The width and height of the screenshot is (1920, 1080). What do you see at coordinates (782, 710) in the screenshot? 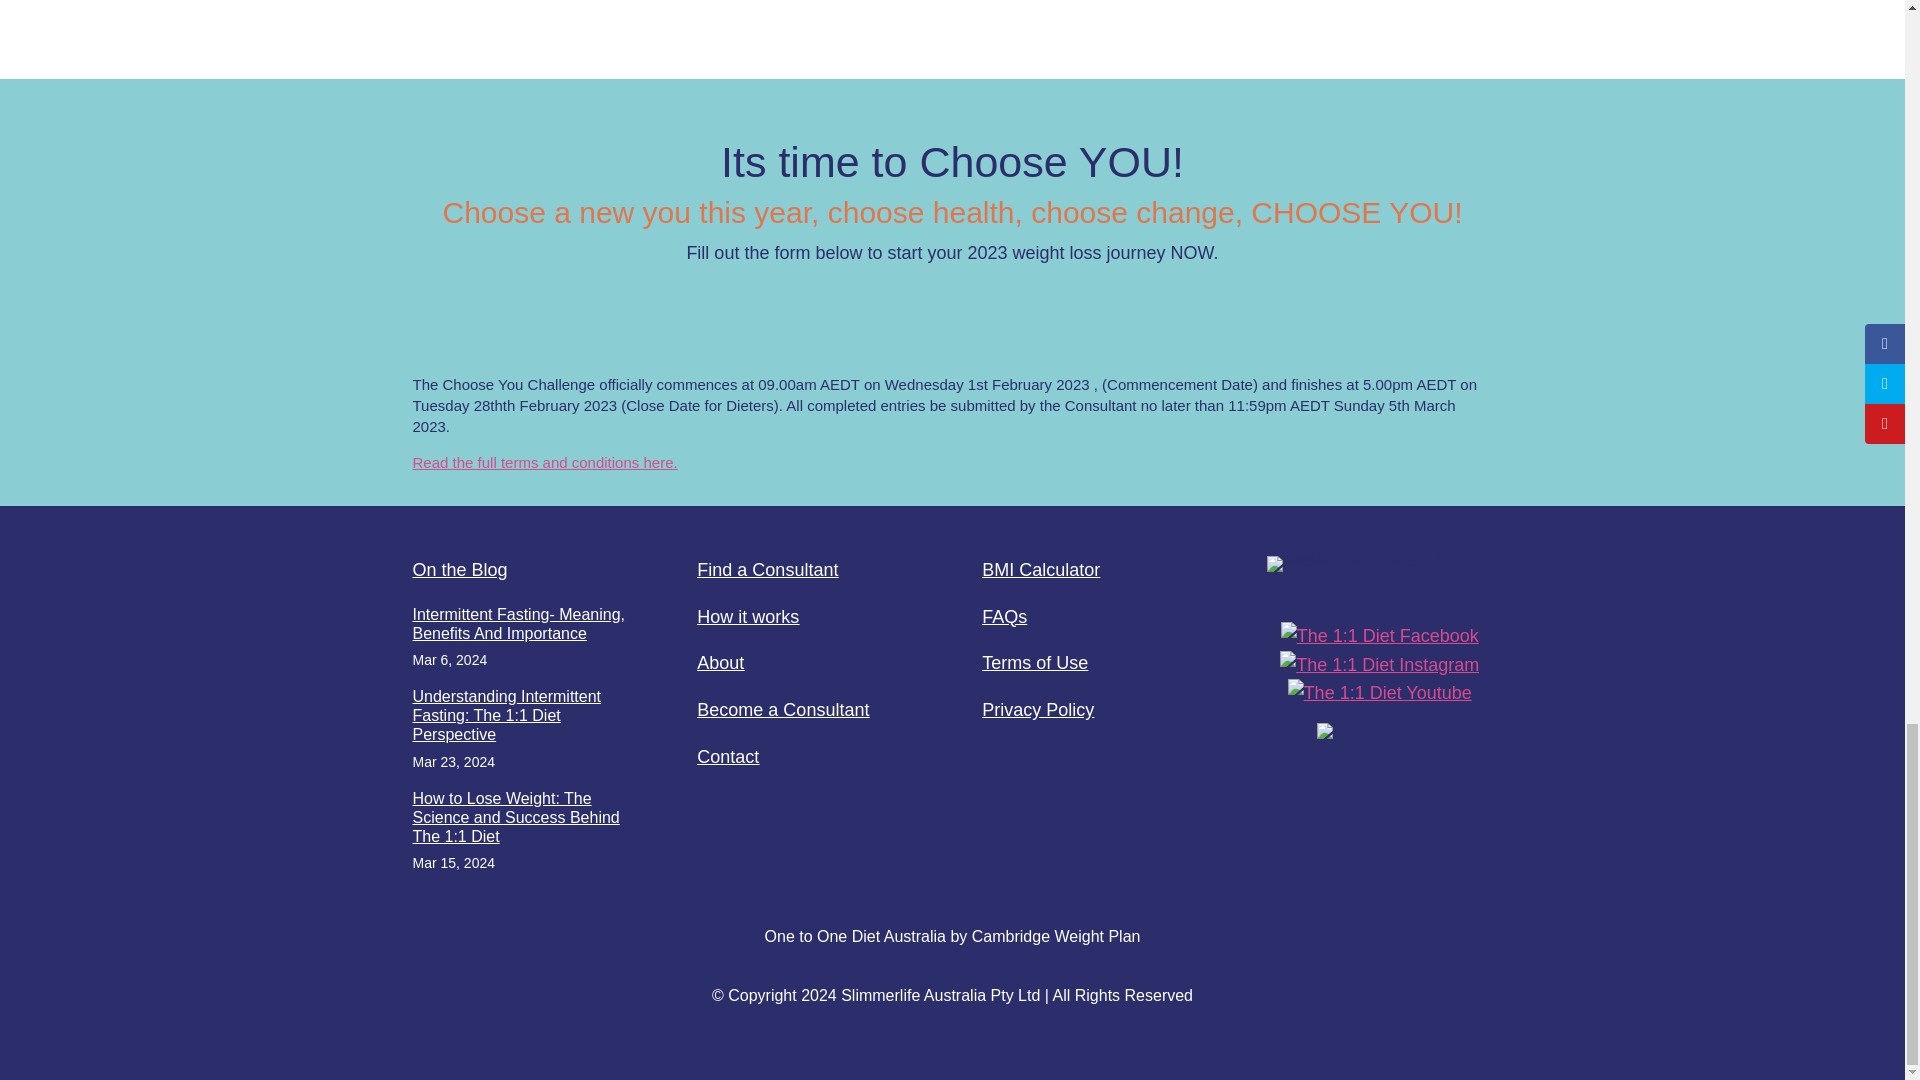
I see `Become a Consultant` at bounding box center [782, 710].